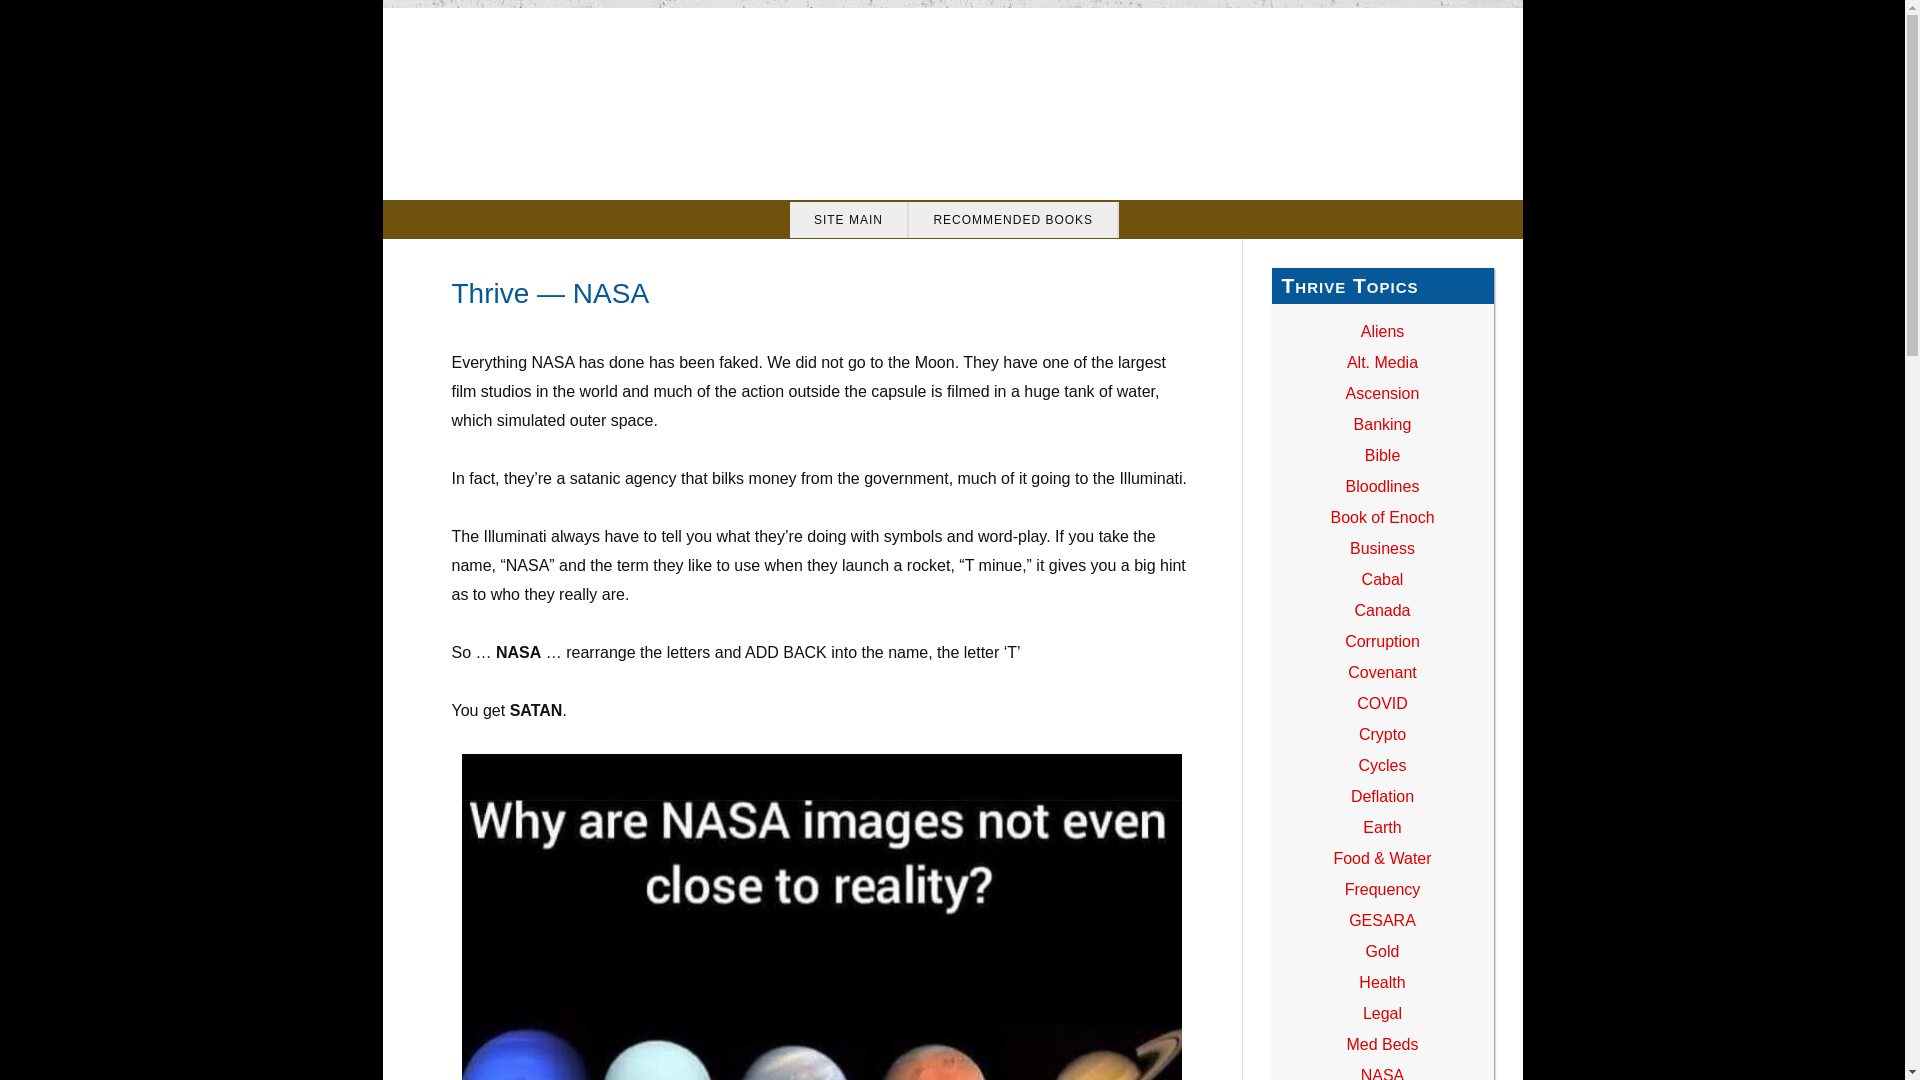  I want to click on Deflation, so click(1382, 796).